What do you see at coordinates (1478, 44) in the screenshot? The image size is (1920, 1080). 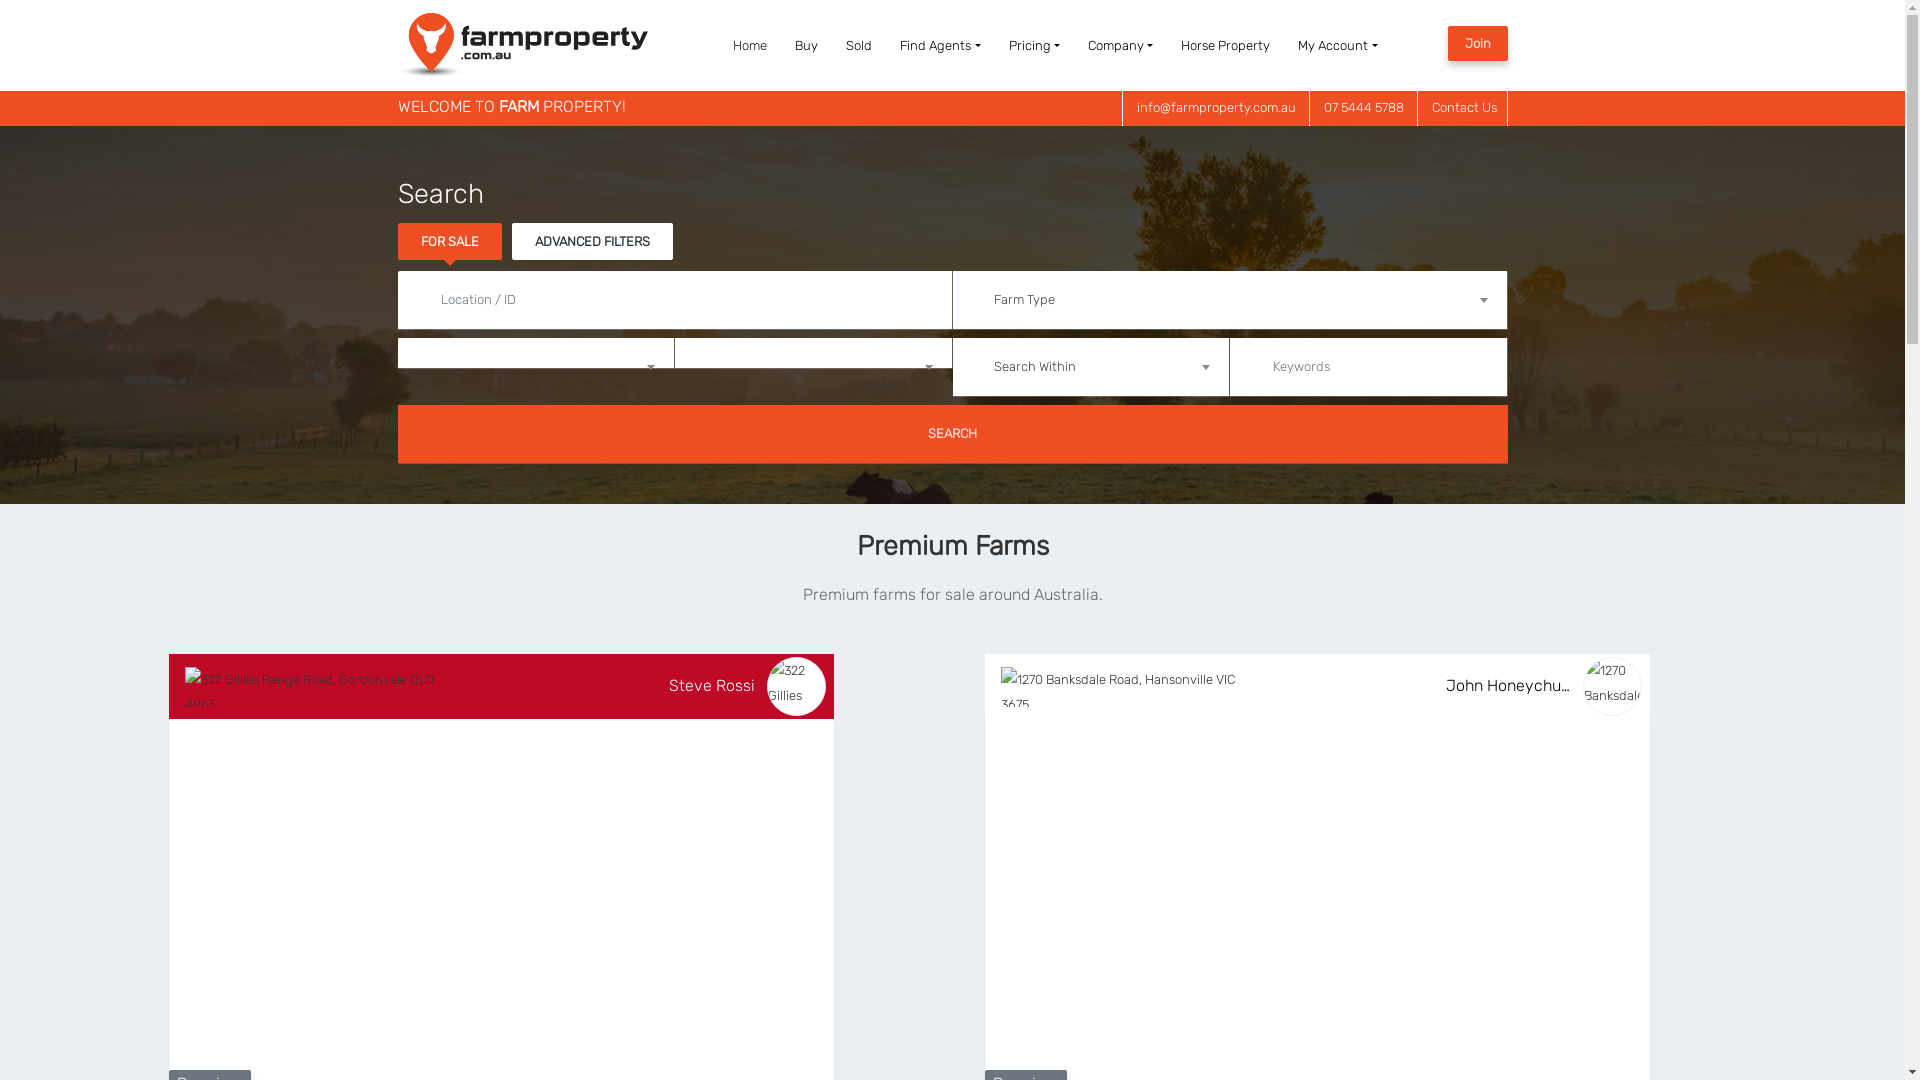 I see `Join` at bounding box center [1478, 44].